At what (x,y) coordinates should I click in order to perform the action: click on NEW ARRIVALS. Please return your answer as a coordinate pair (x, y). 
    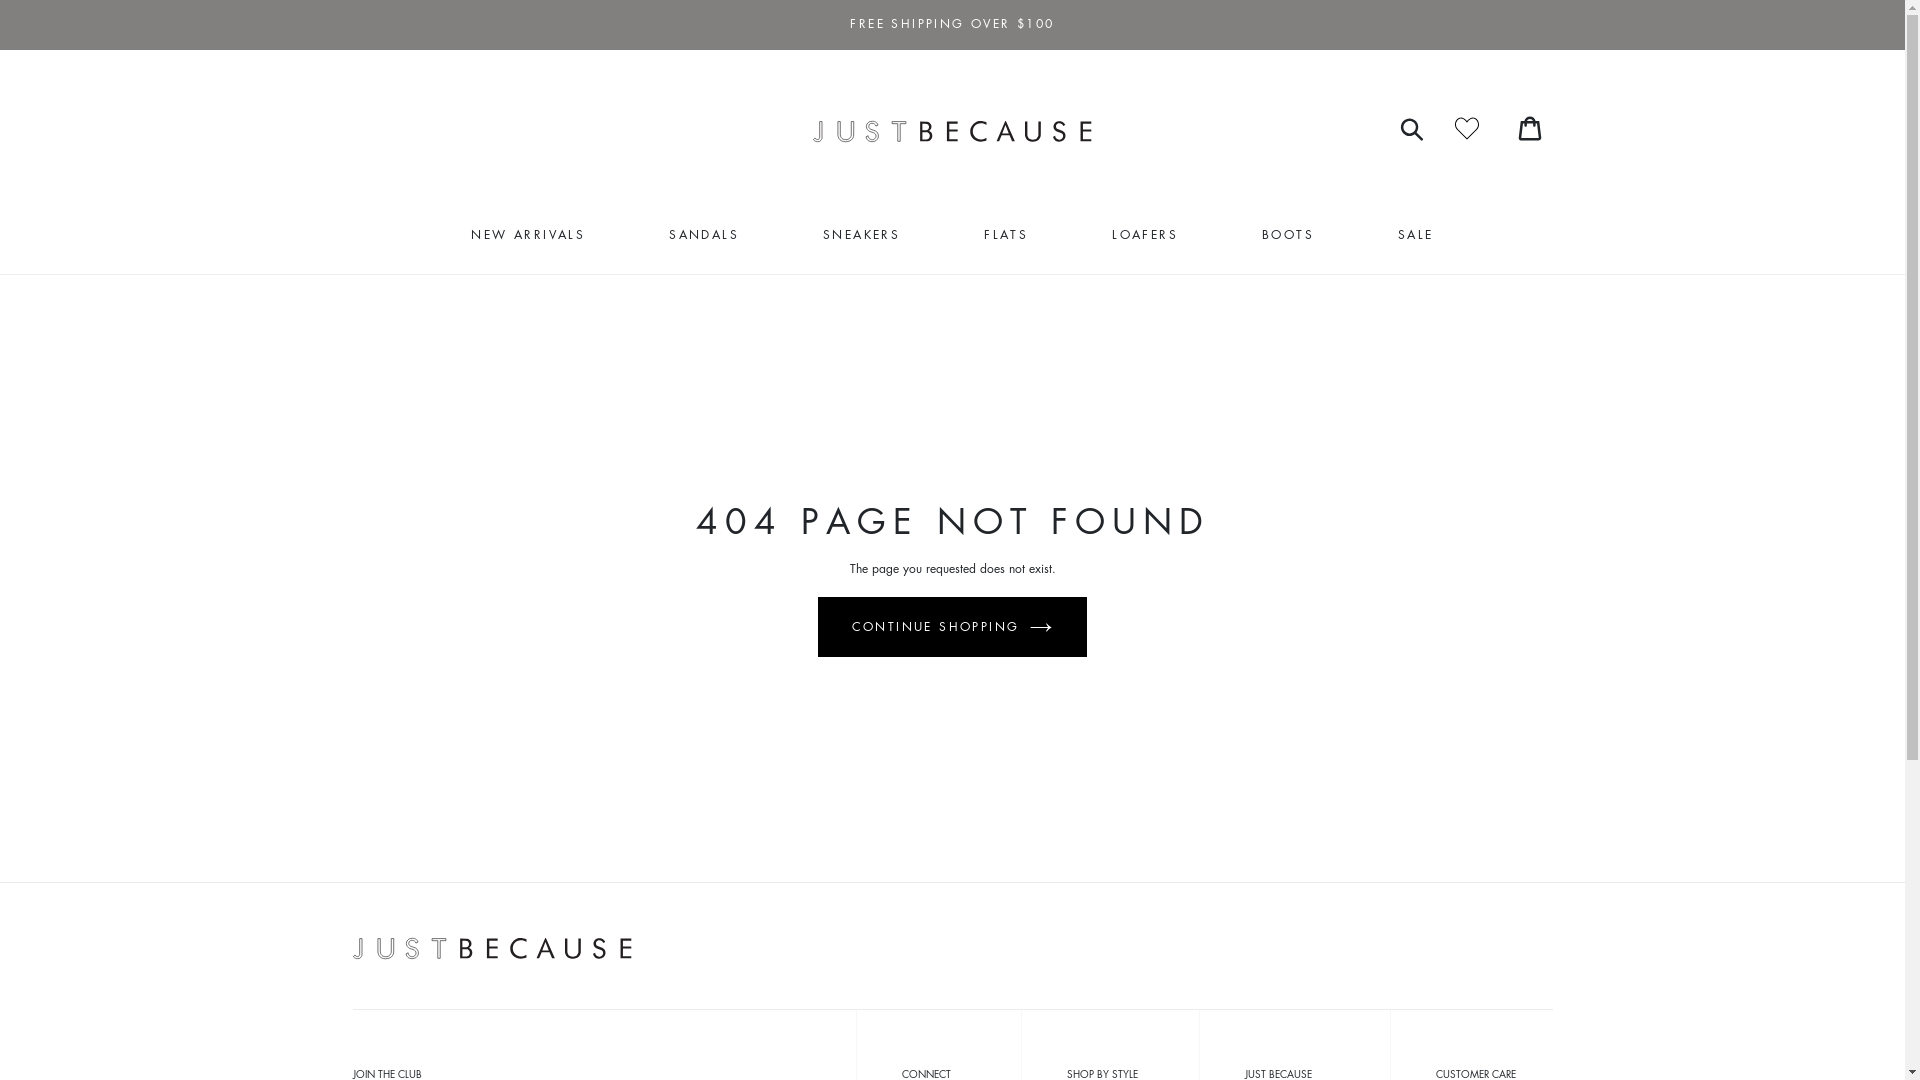
    Looking at the image, I should click on (528, 235).